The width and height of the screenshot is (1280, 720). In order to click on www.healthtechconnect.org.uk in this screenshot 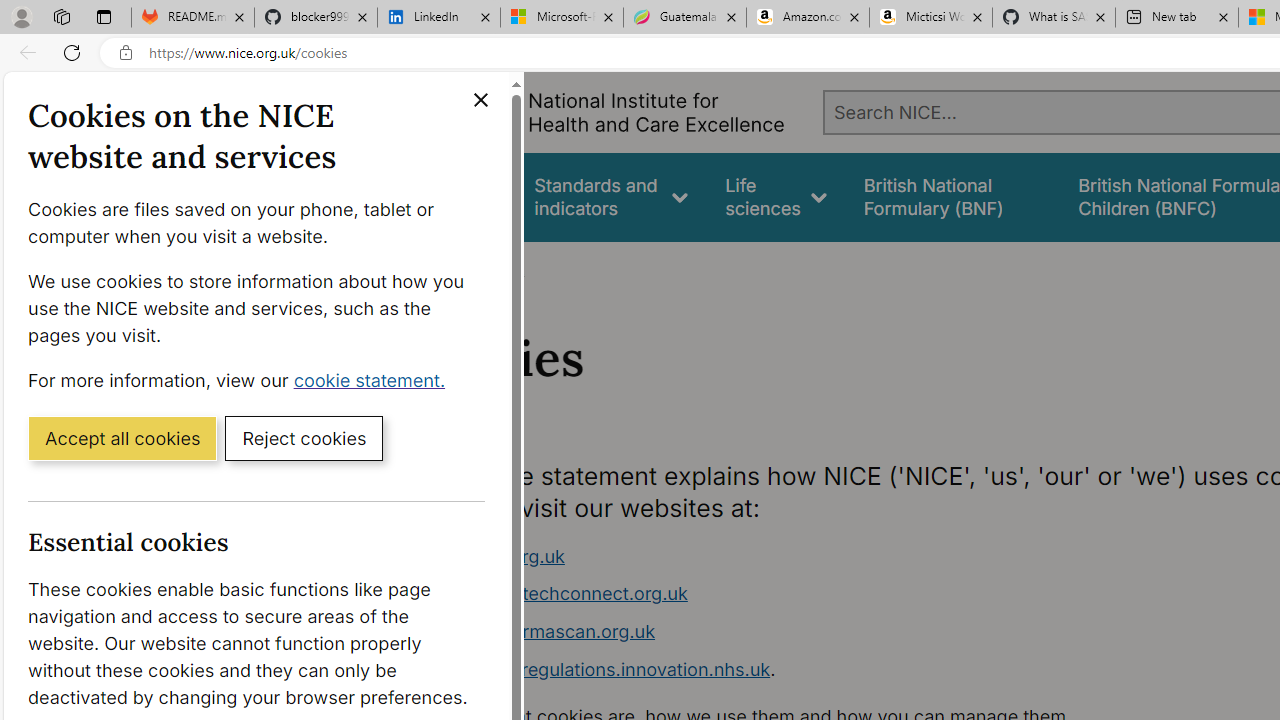, I will do `click(554, 594)`.